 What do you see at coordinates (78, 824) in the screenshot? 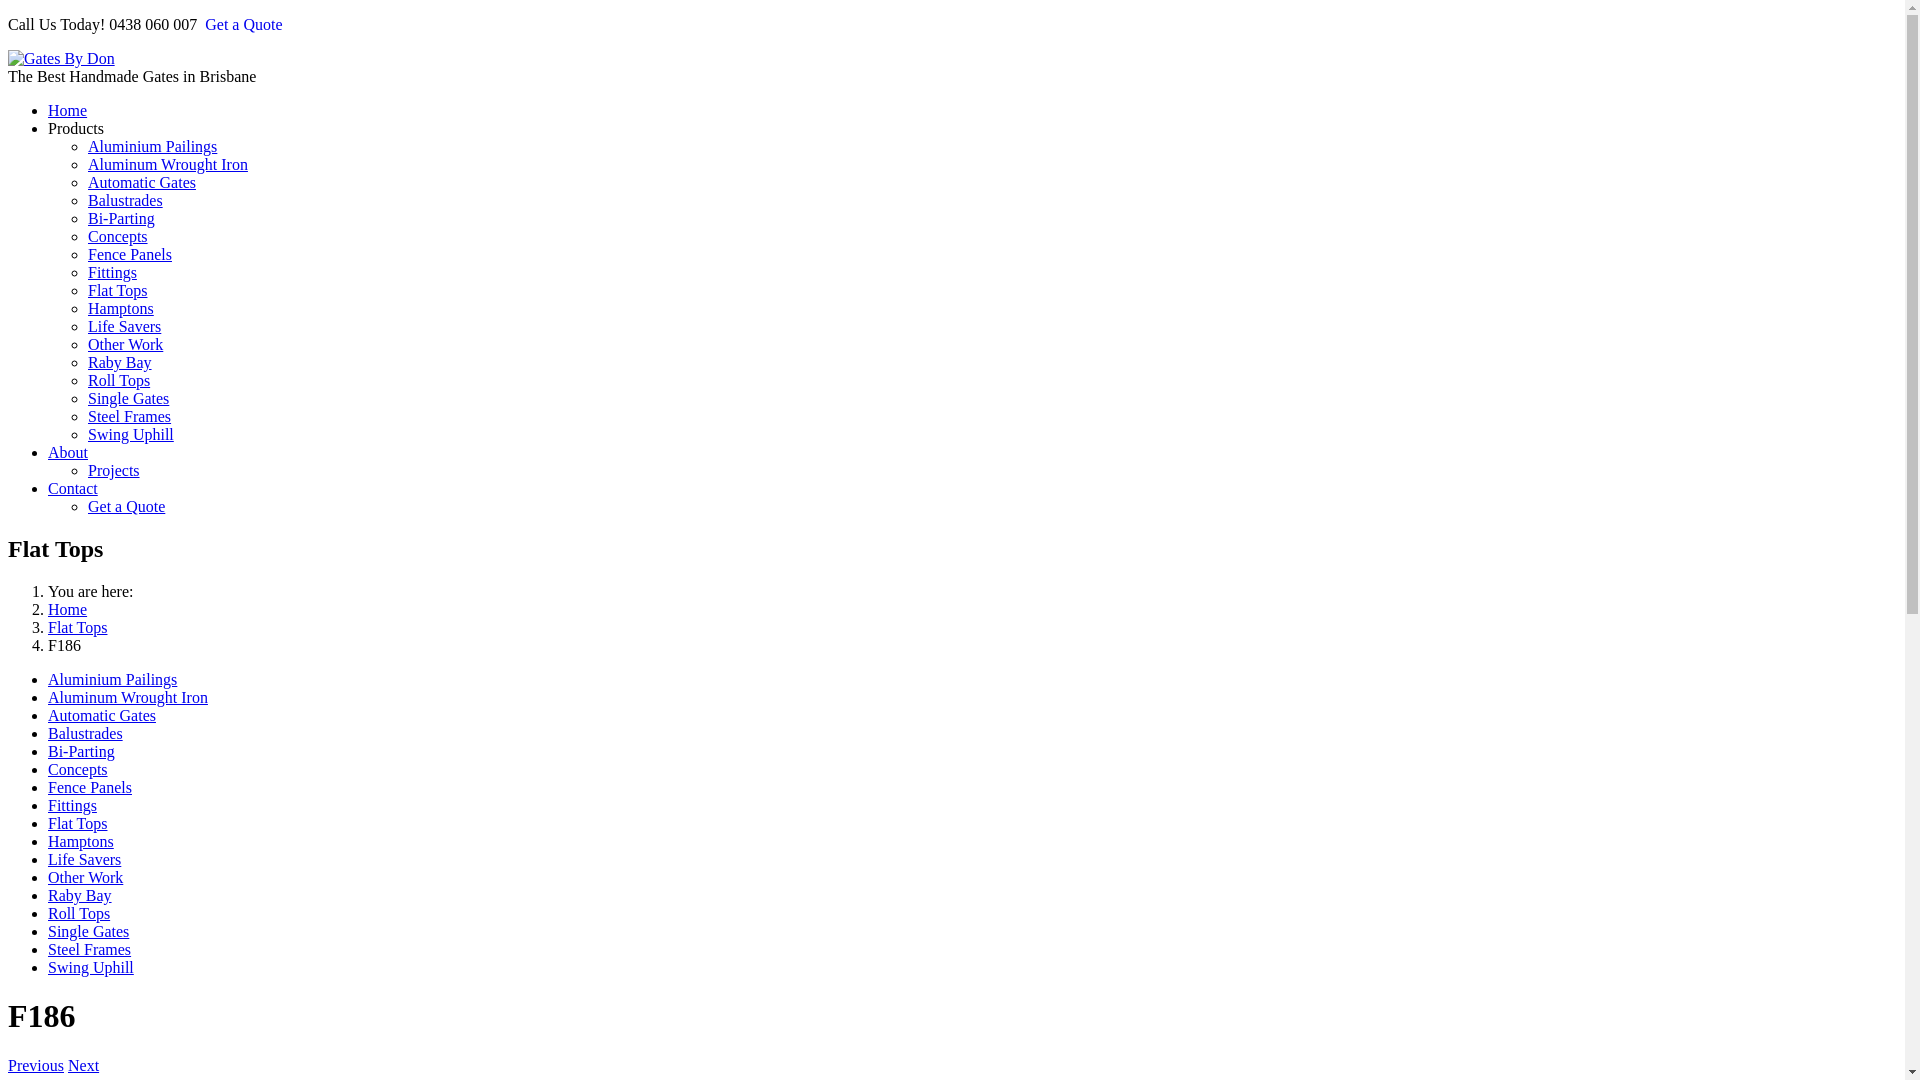
I see `Flat Tops` at bounding box center [78, 824].